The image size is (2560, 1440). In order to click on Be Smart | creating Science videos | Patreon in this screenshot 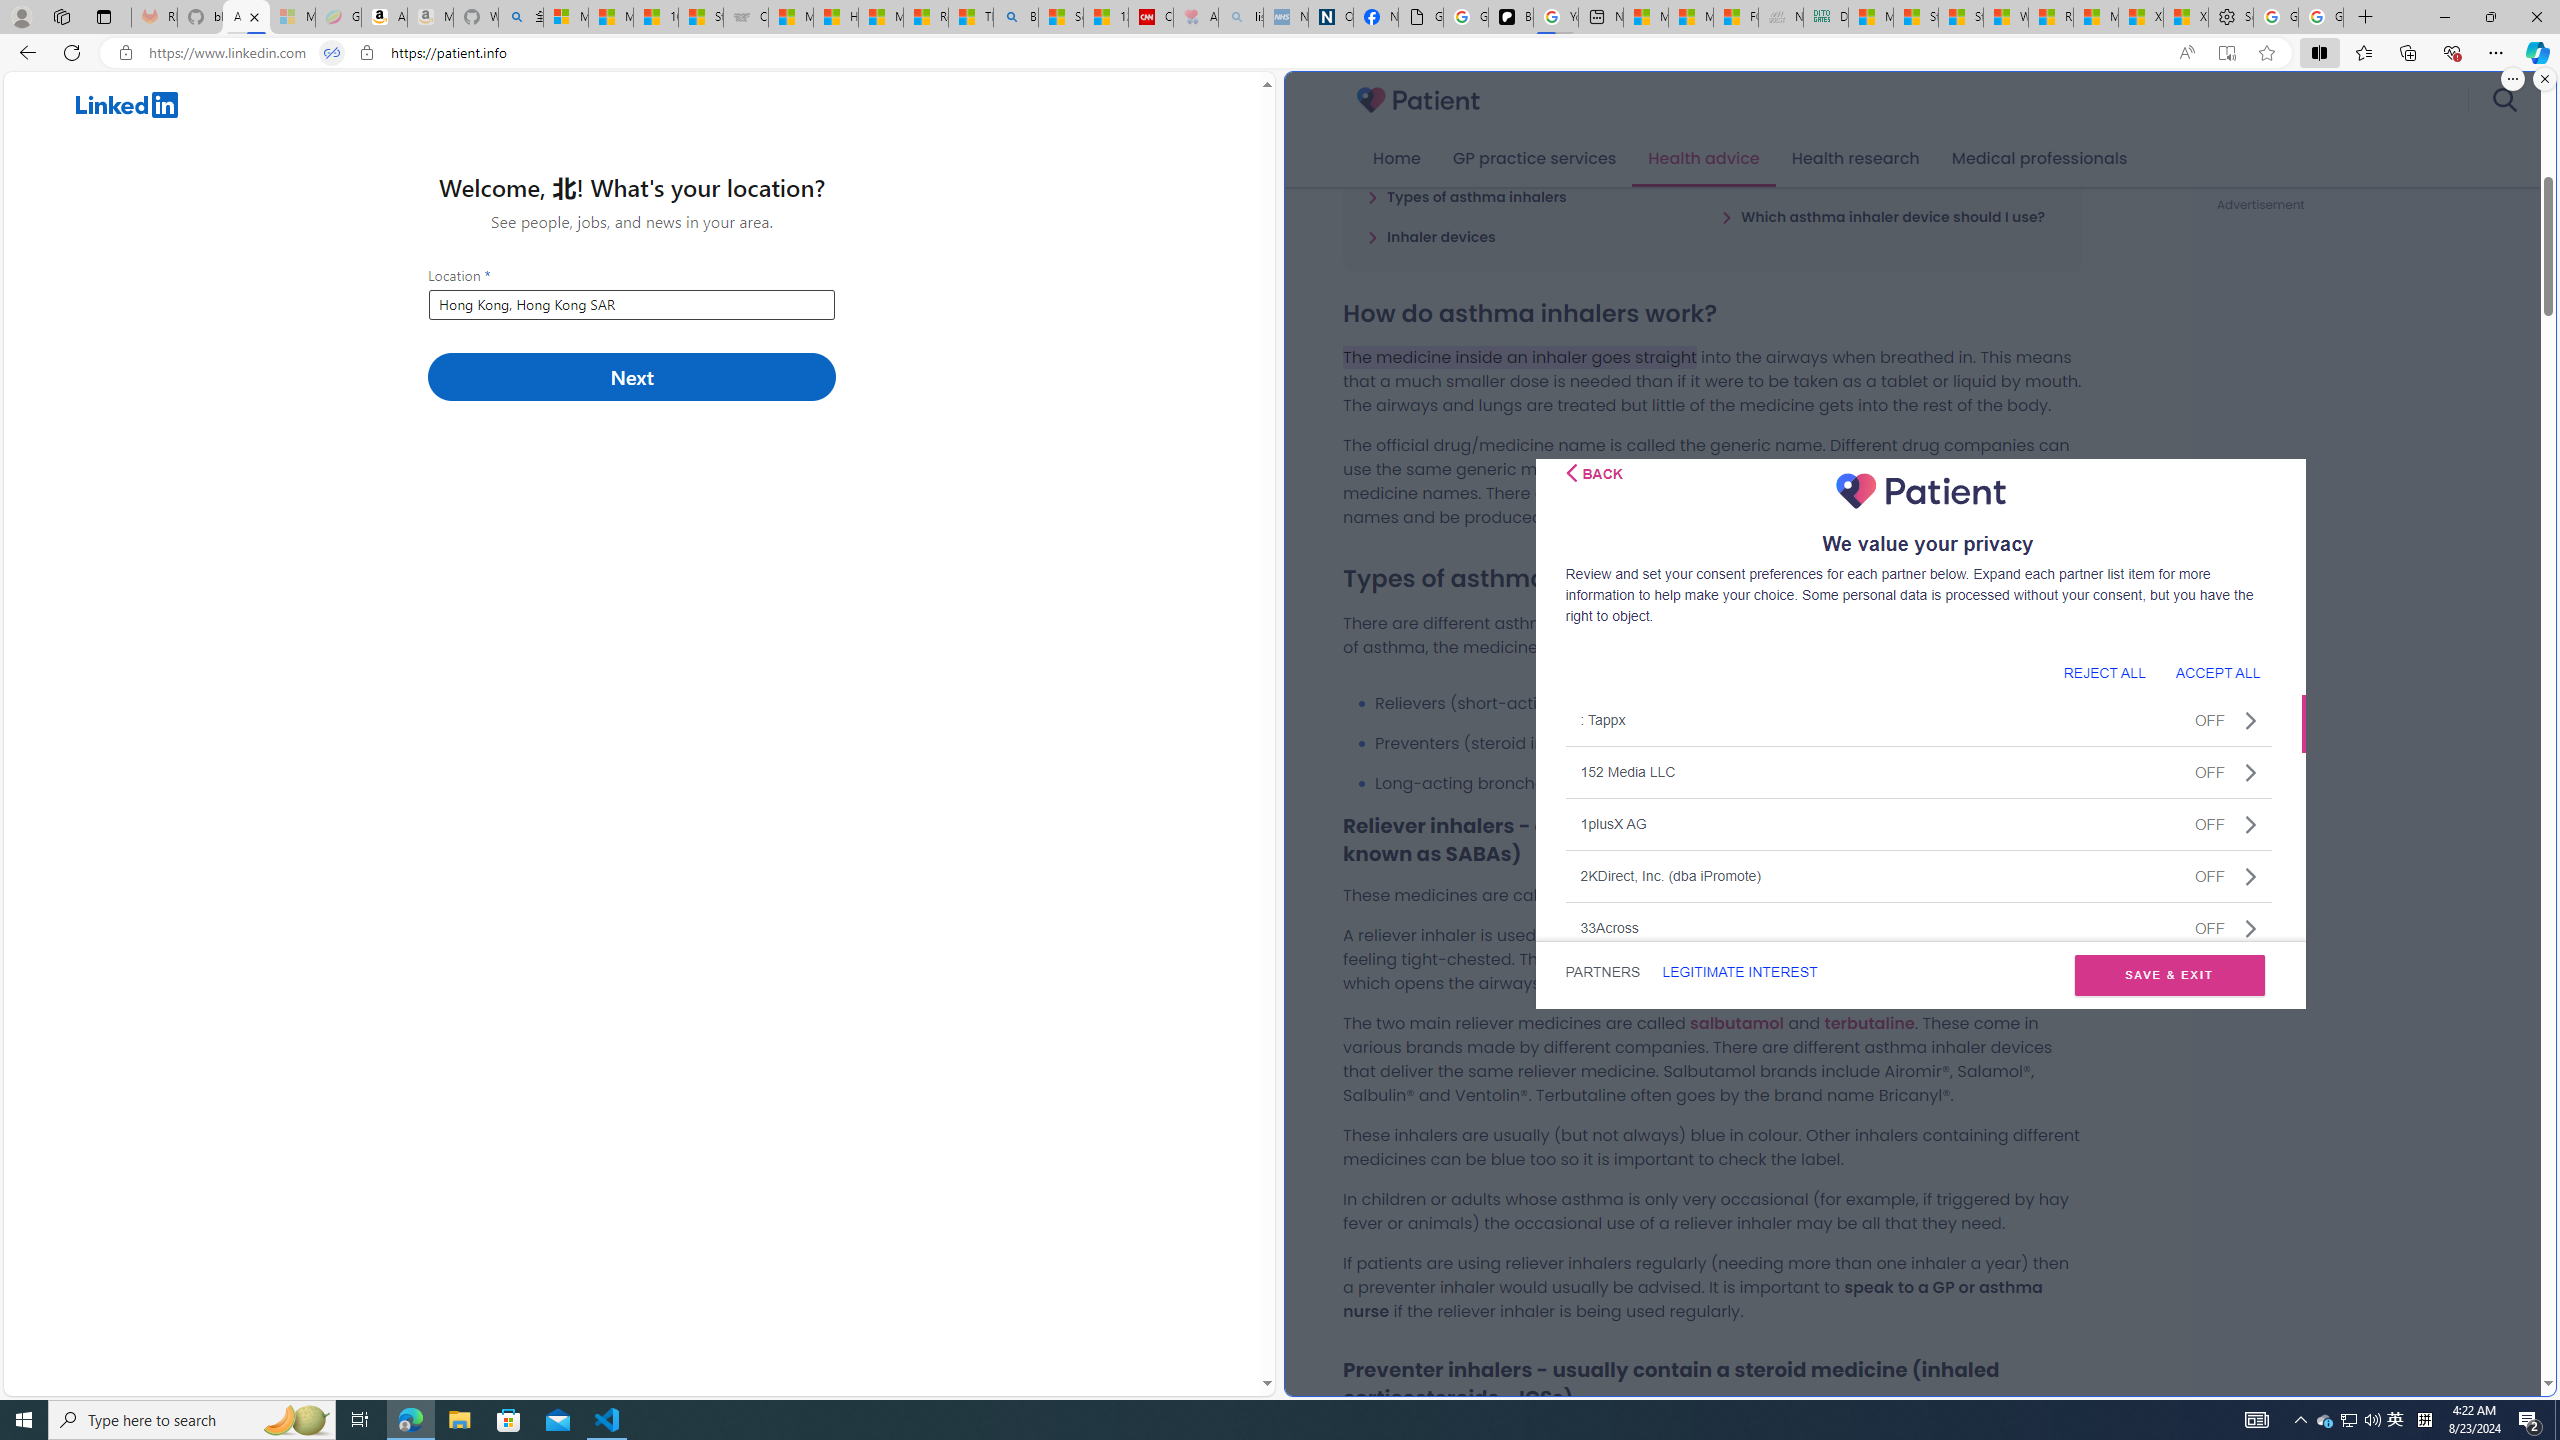, I will do `click(1510, 17)`.